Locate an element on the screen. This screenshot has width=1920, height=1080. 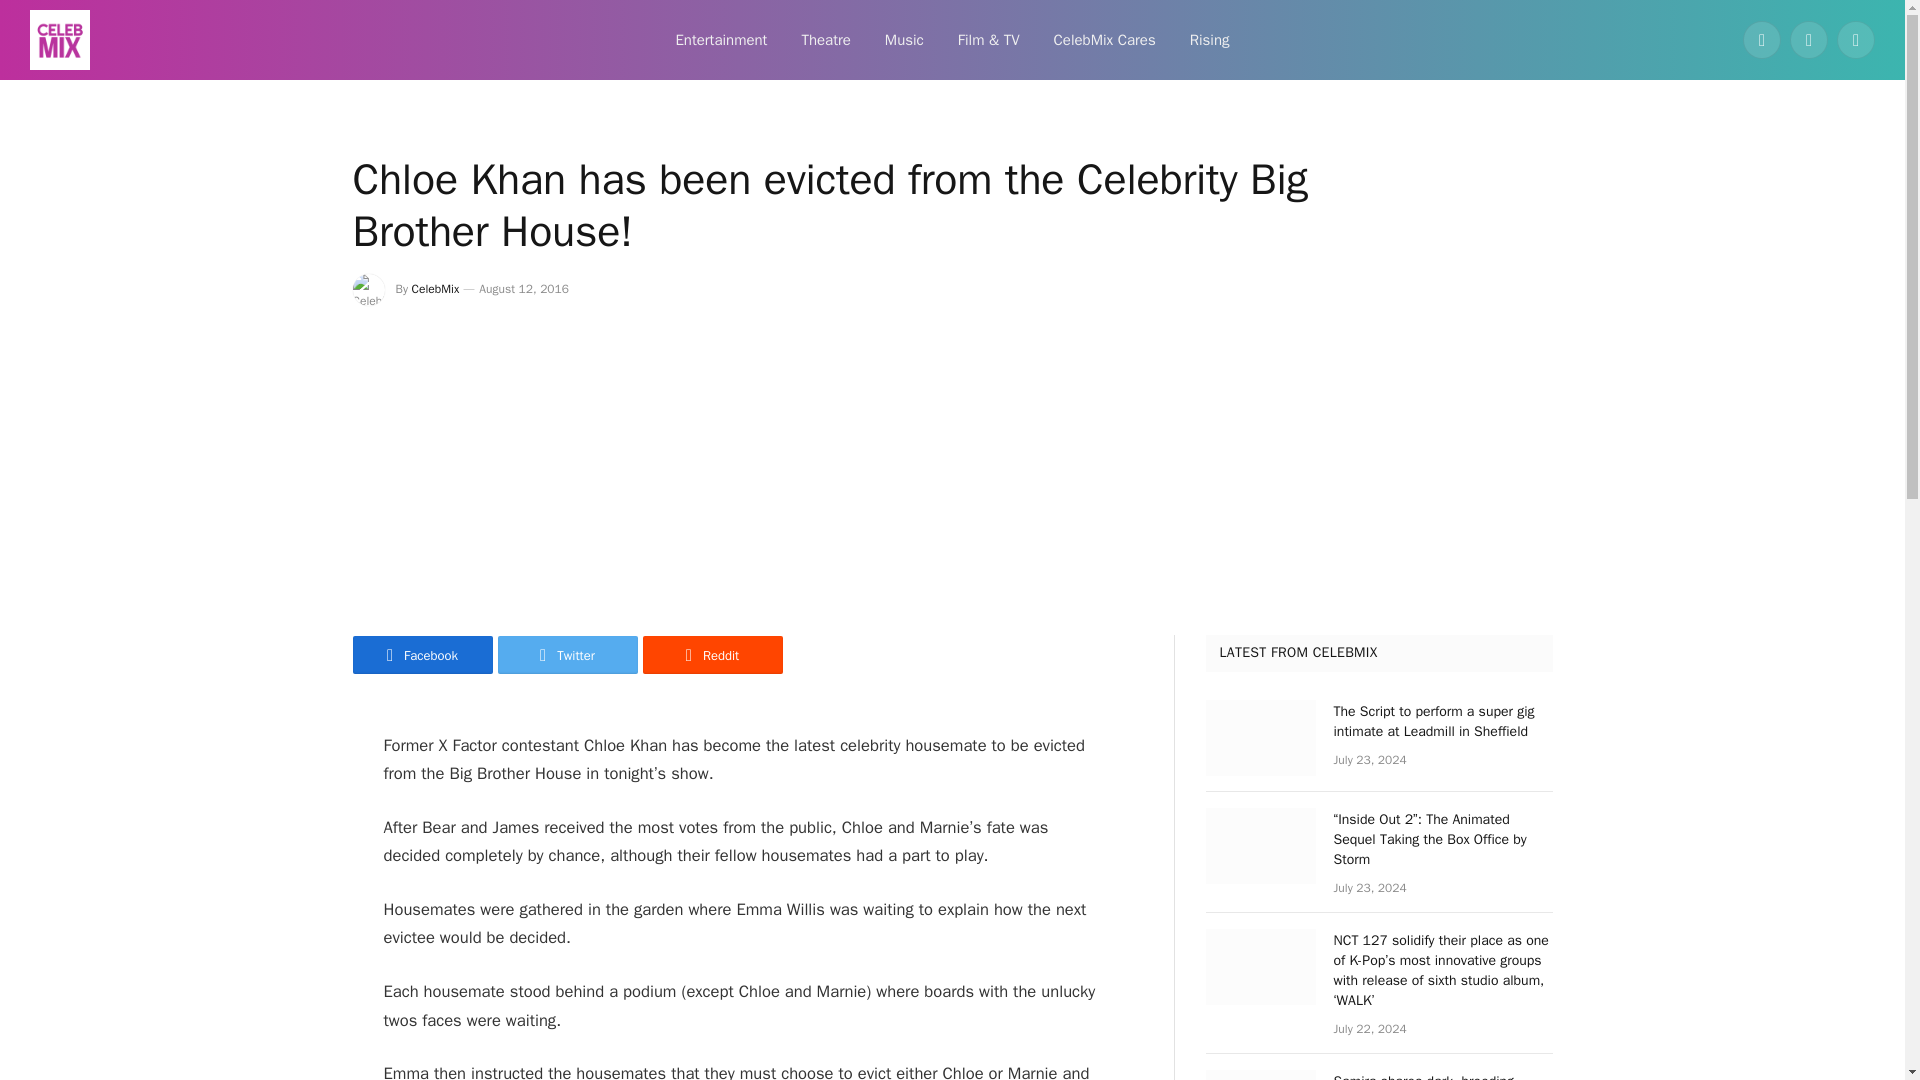
Posts by CelebMix is located at coordinates (436, 288).